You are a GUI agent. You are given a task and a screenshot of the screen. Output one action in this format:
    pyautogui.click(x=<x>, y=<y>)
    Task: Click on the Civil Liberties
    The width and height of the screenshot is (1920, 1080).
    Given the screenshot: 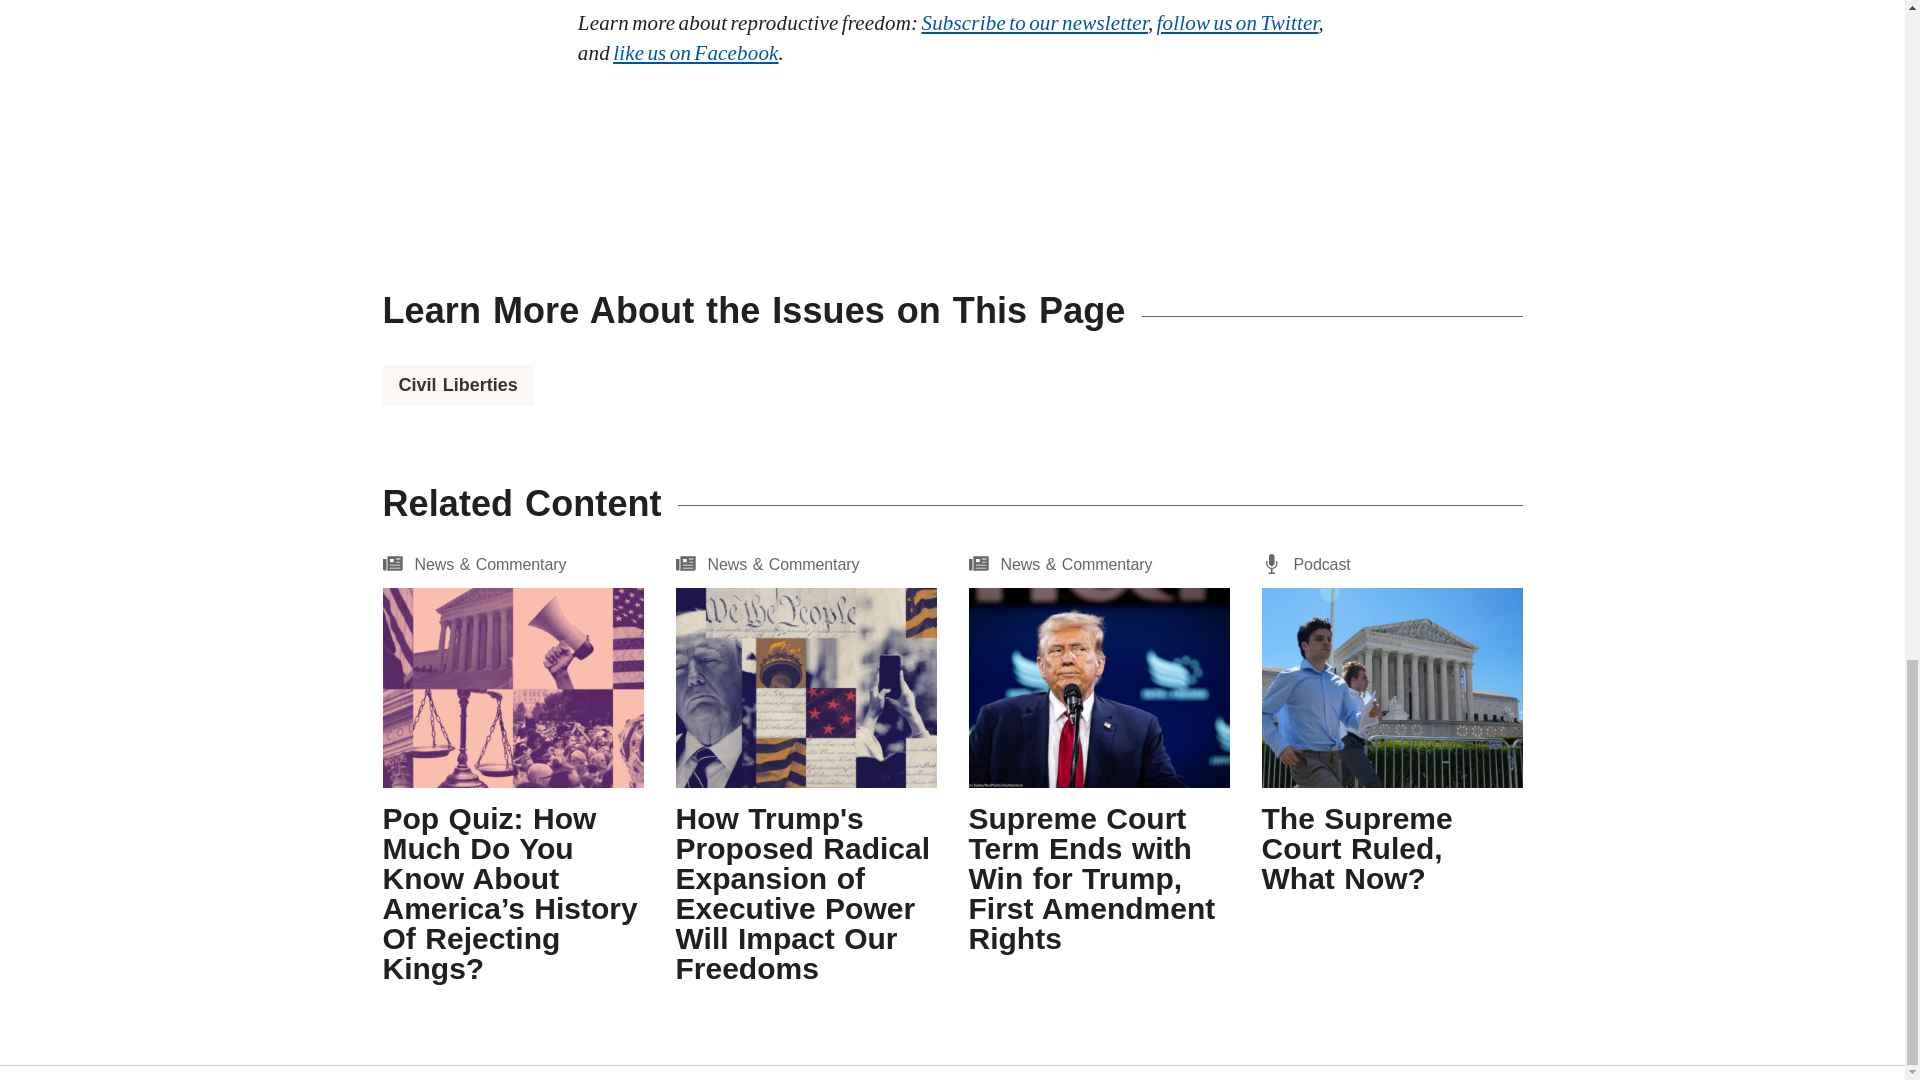 What is the action you would take?
    pyautogui.click(x=458, y=384)
    